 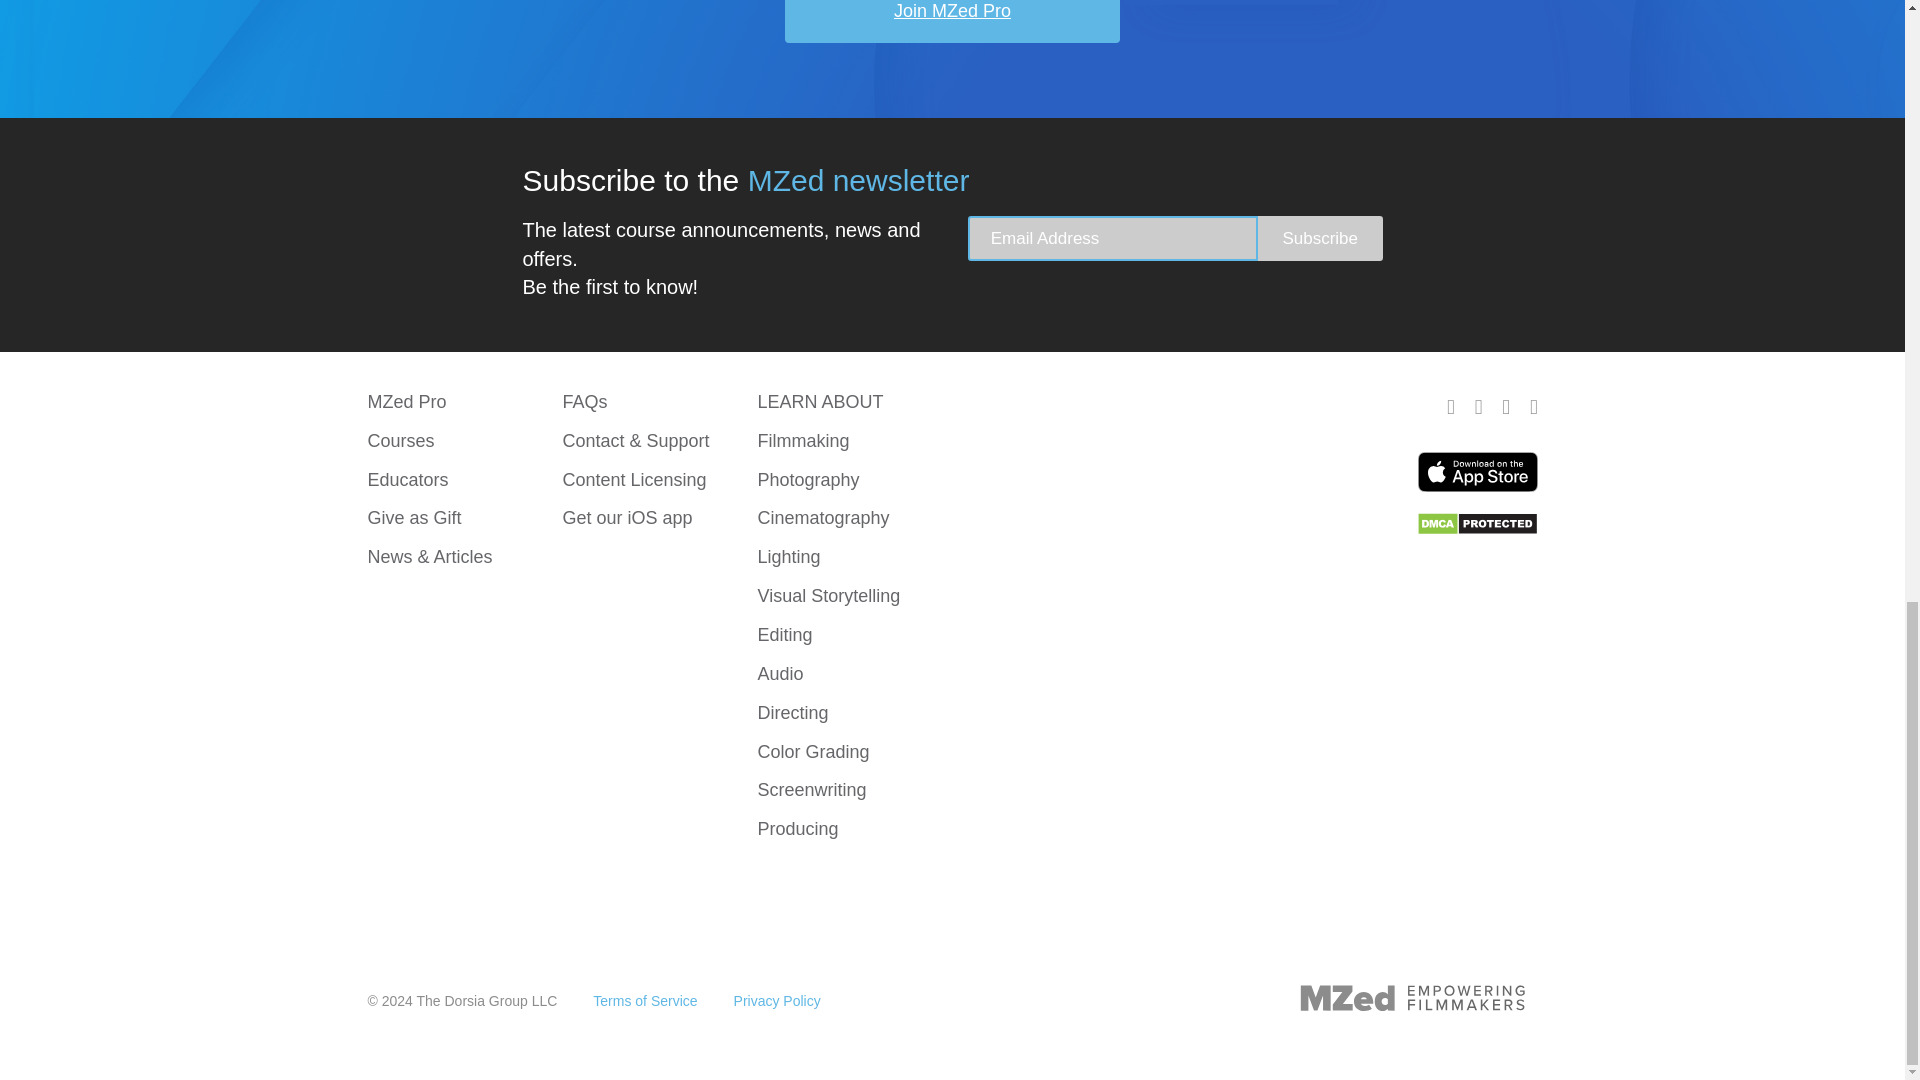 What do you see at coordinates (828, 596) in the screenshot?
I see `Visual Storytelling` at bounding box center [828, 596].